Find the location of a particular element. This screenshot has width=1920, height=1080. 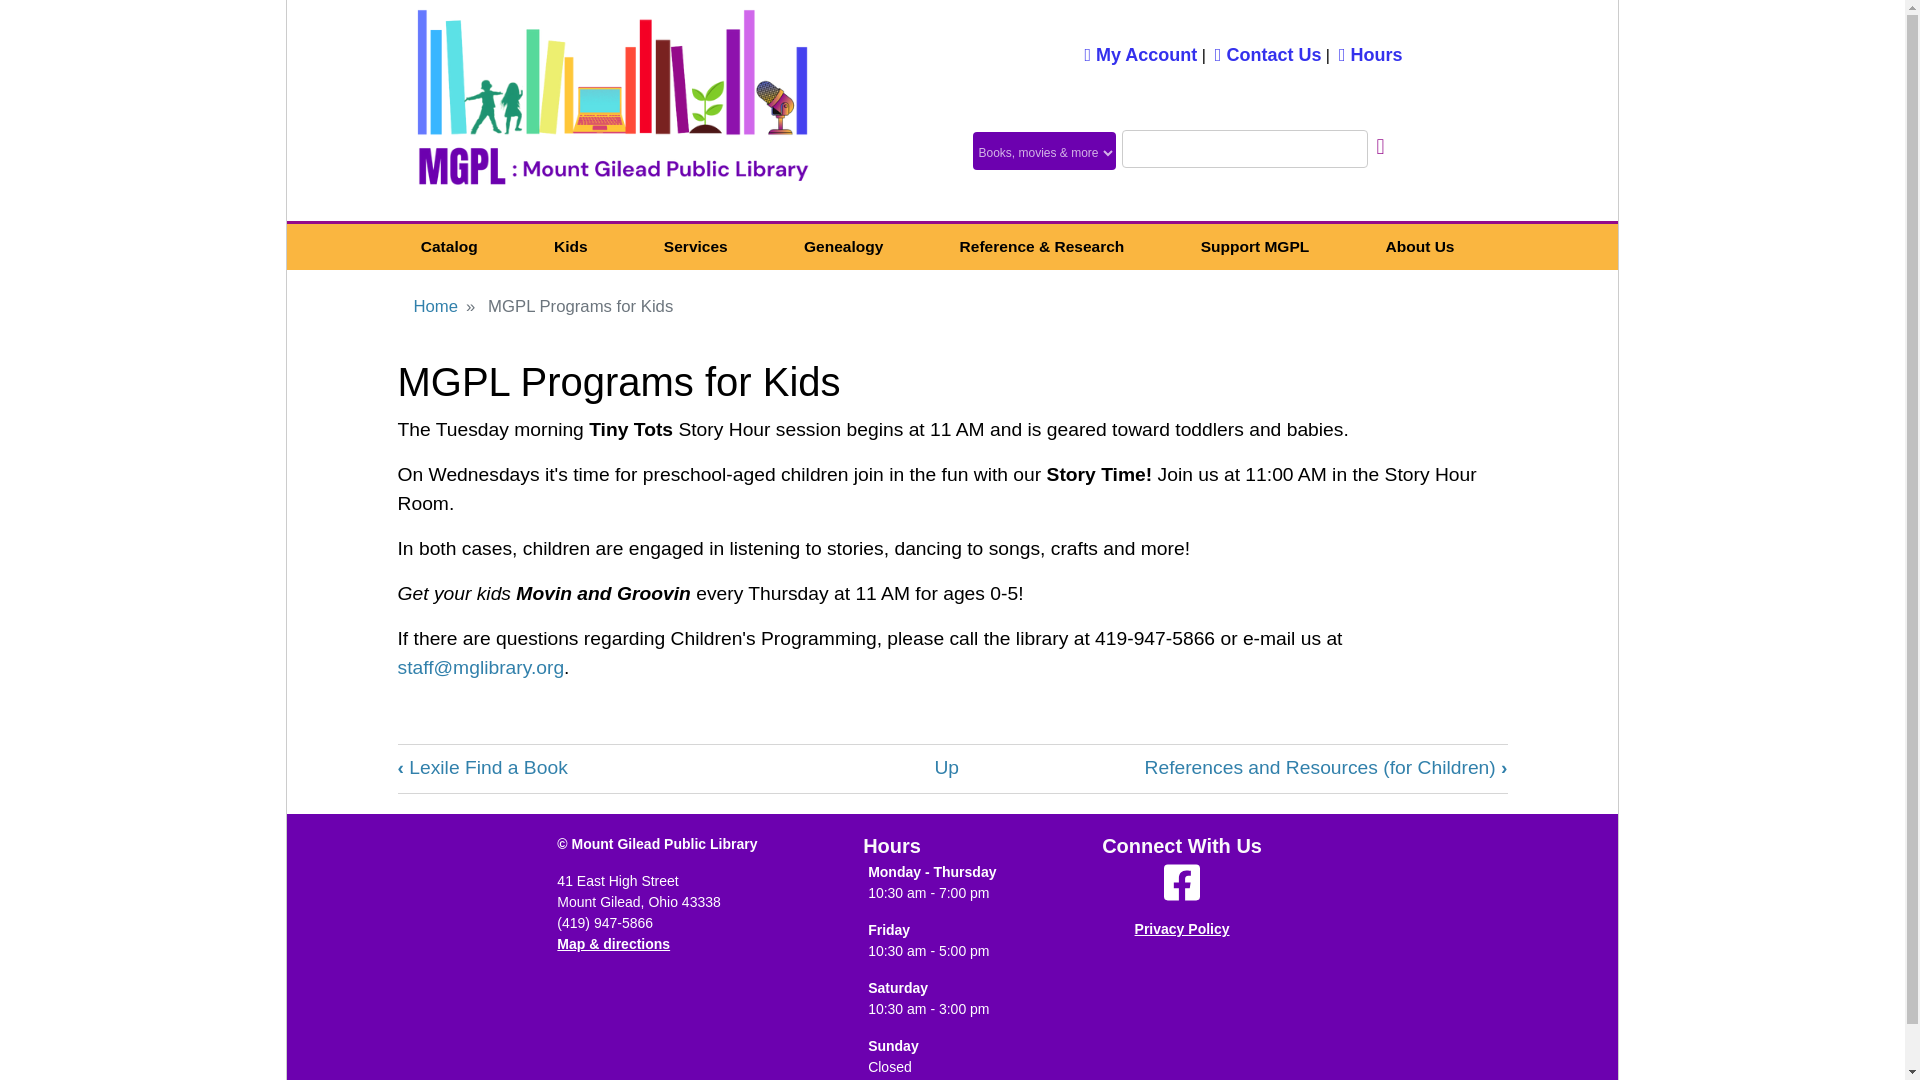

Services at the Mount Gilead Public Library is located at coordinates (696, 247).